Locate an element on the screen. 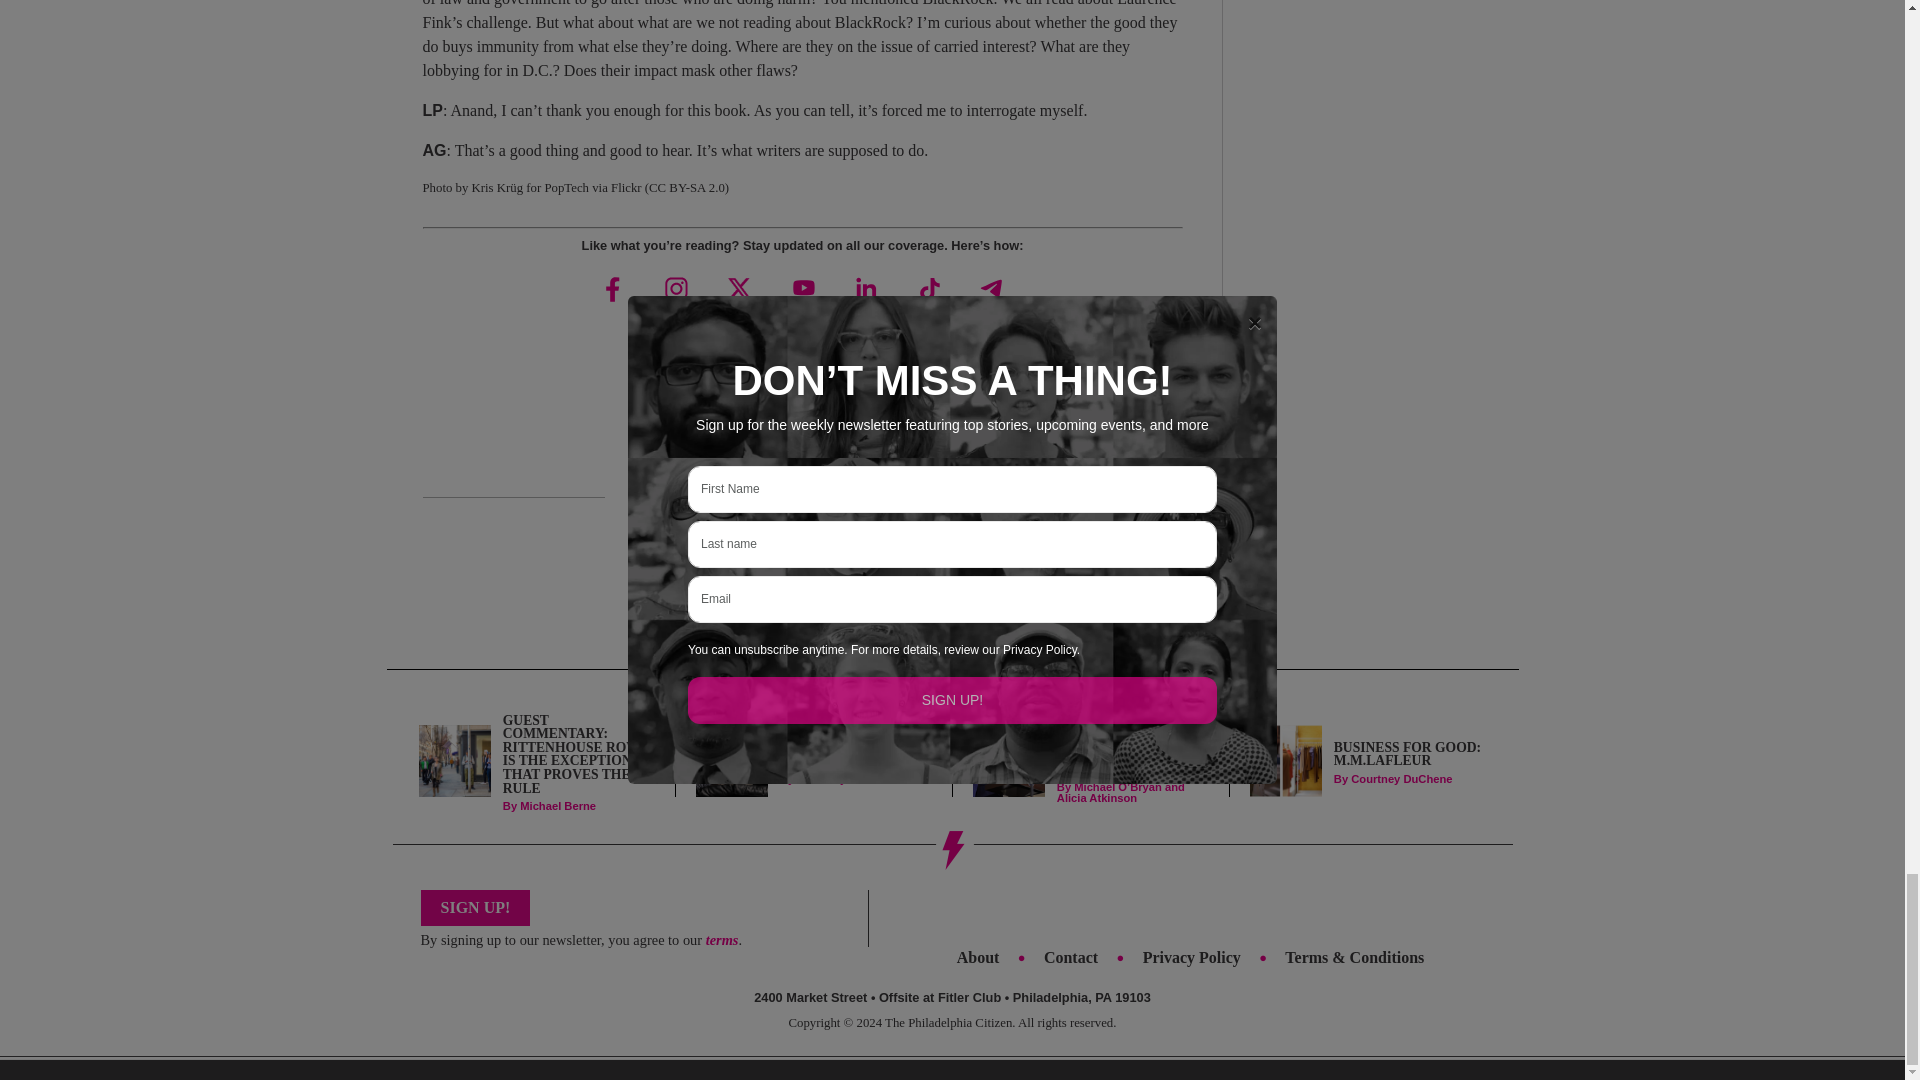 The image size is (1920, 1080). Facebook is located at coordinates (613, 288).